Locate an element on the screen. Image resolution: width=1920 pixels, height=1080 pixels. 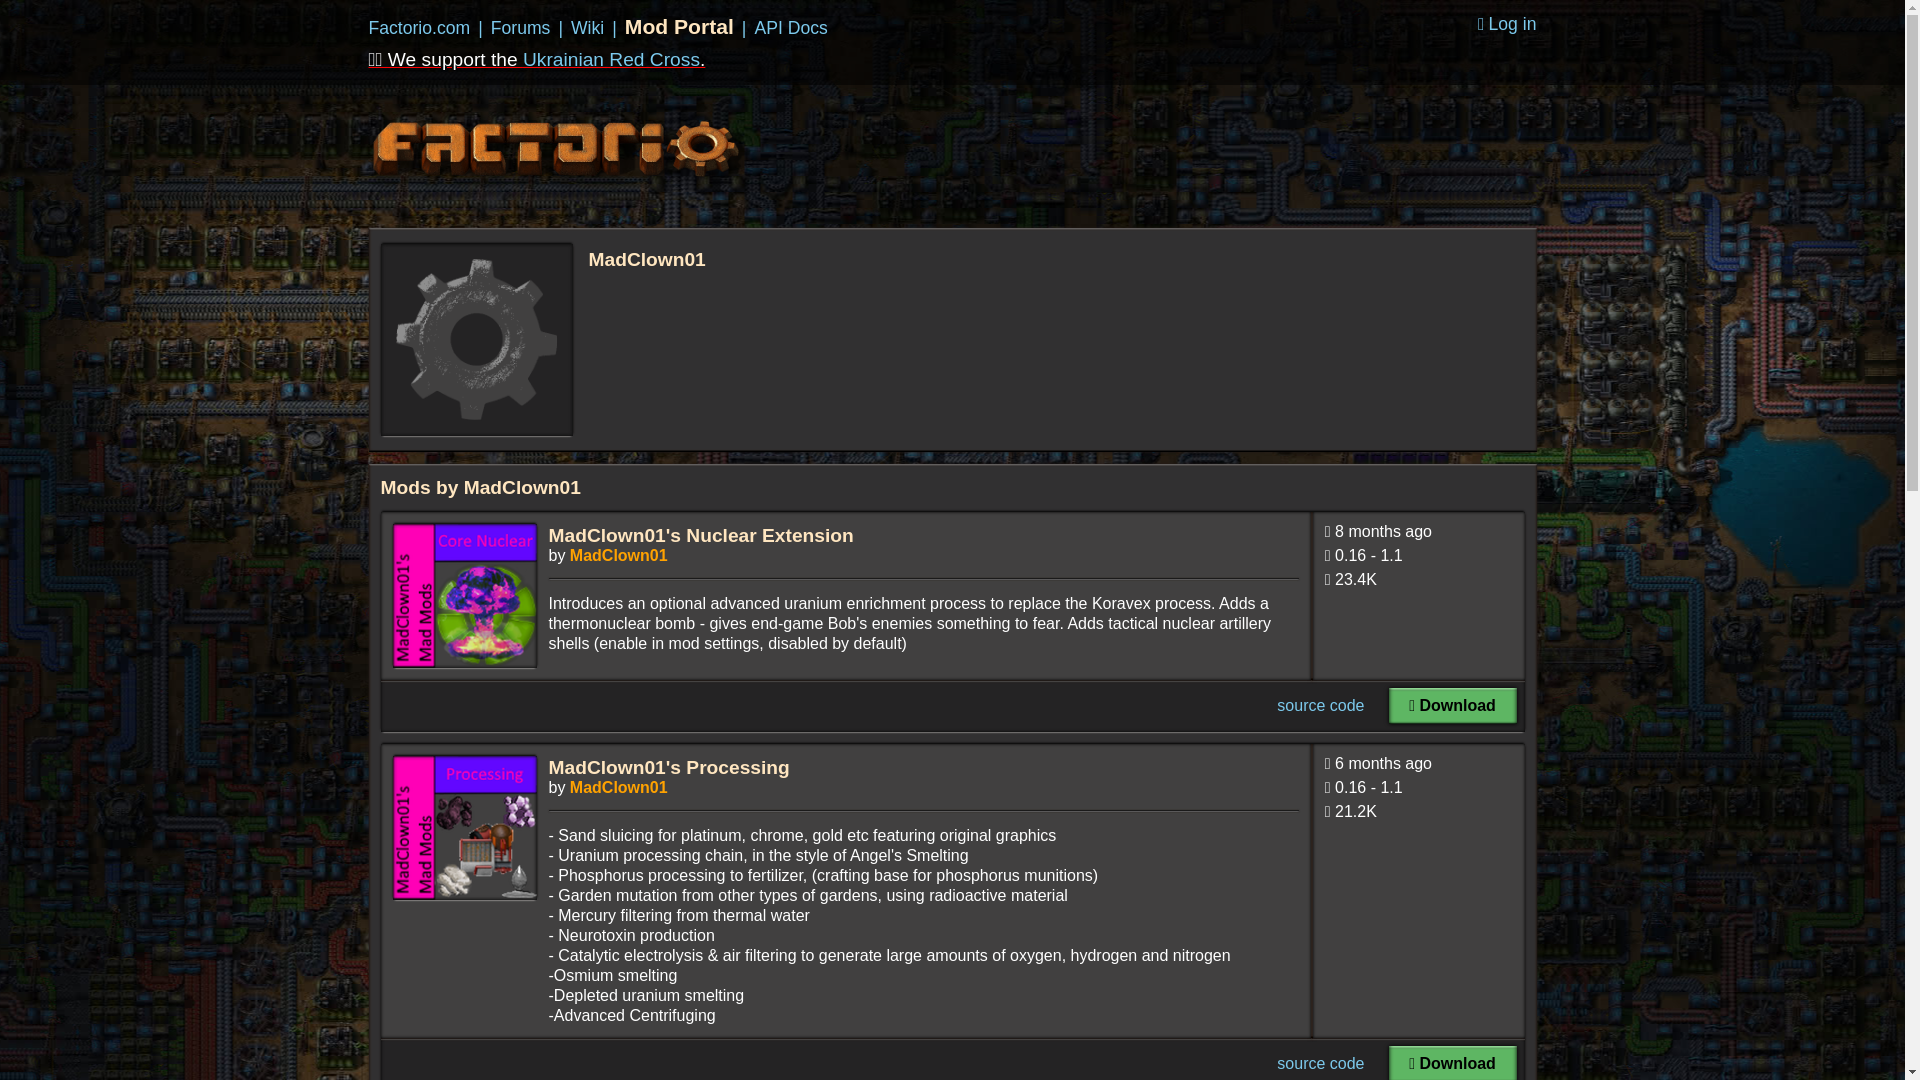
Last updated is located at coordinates (1418, 768).